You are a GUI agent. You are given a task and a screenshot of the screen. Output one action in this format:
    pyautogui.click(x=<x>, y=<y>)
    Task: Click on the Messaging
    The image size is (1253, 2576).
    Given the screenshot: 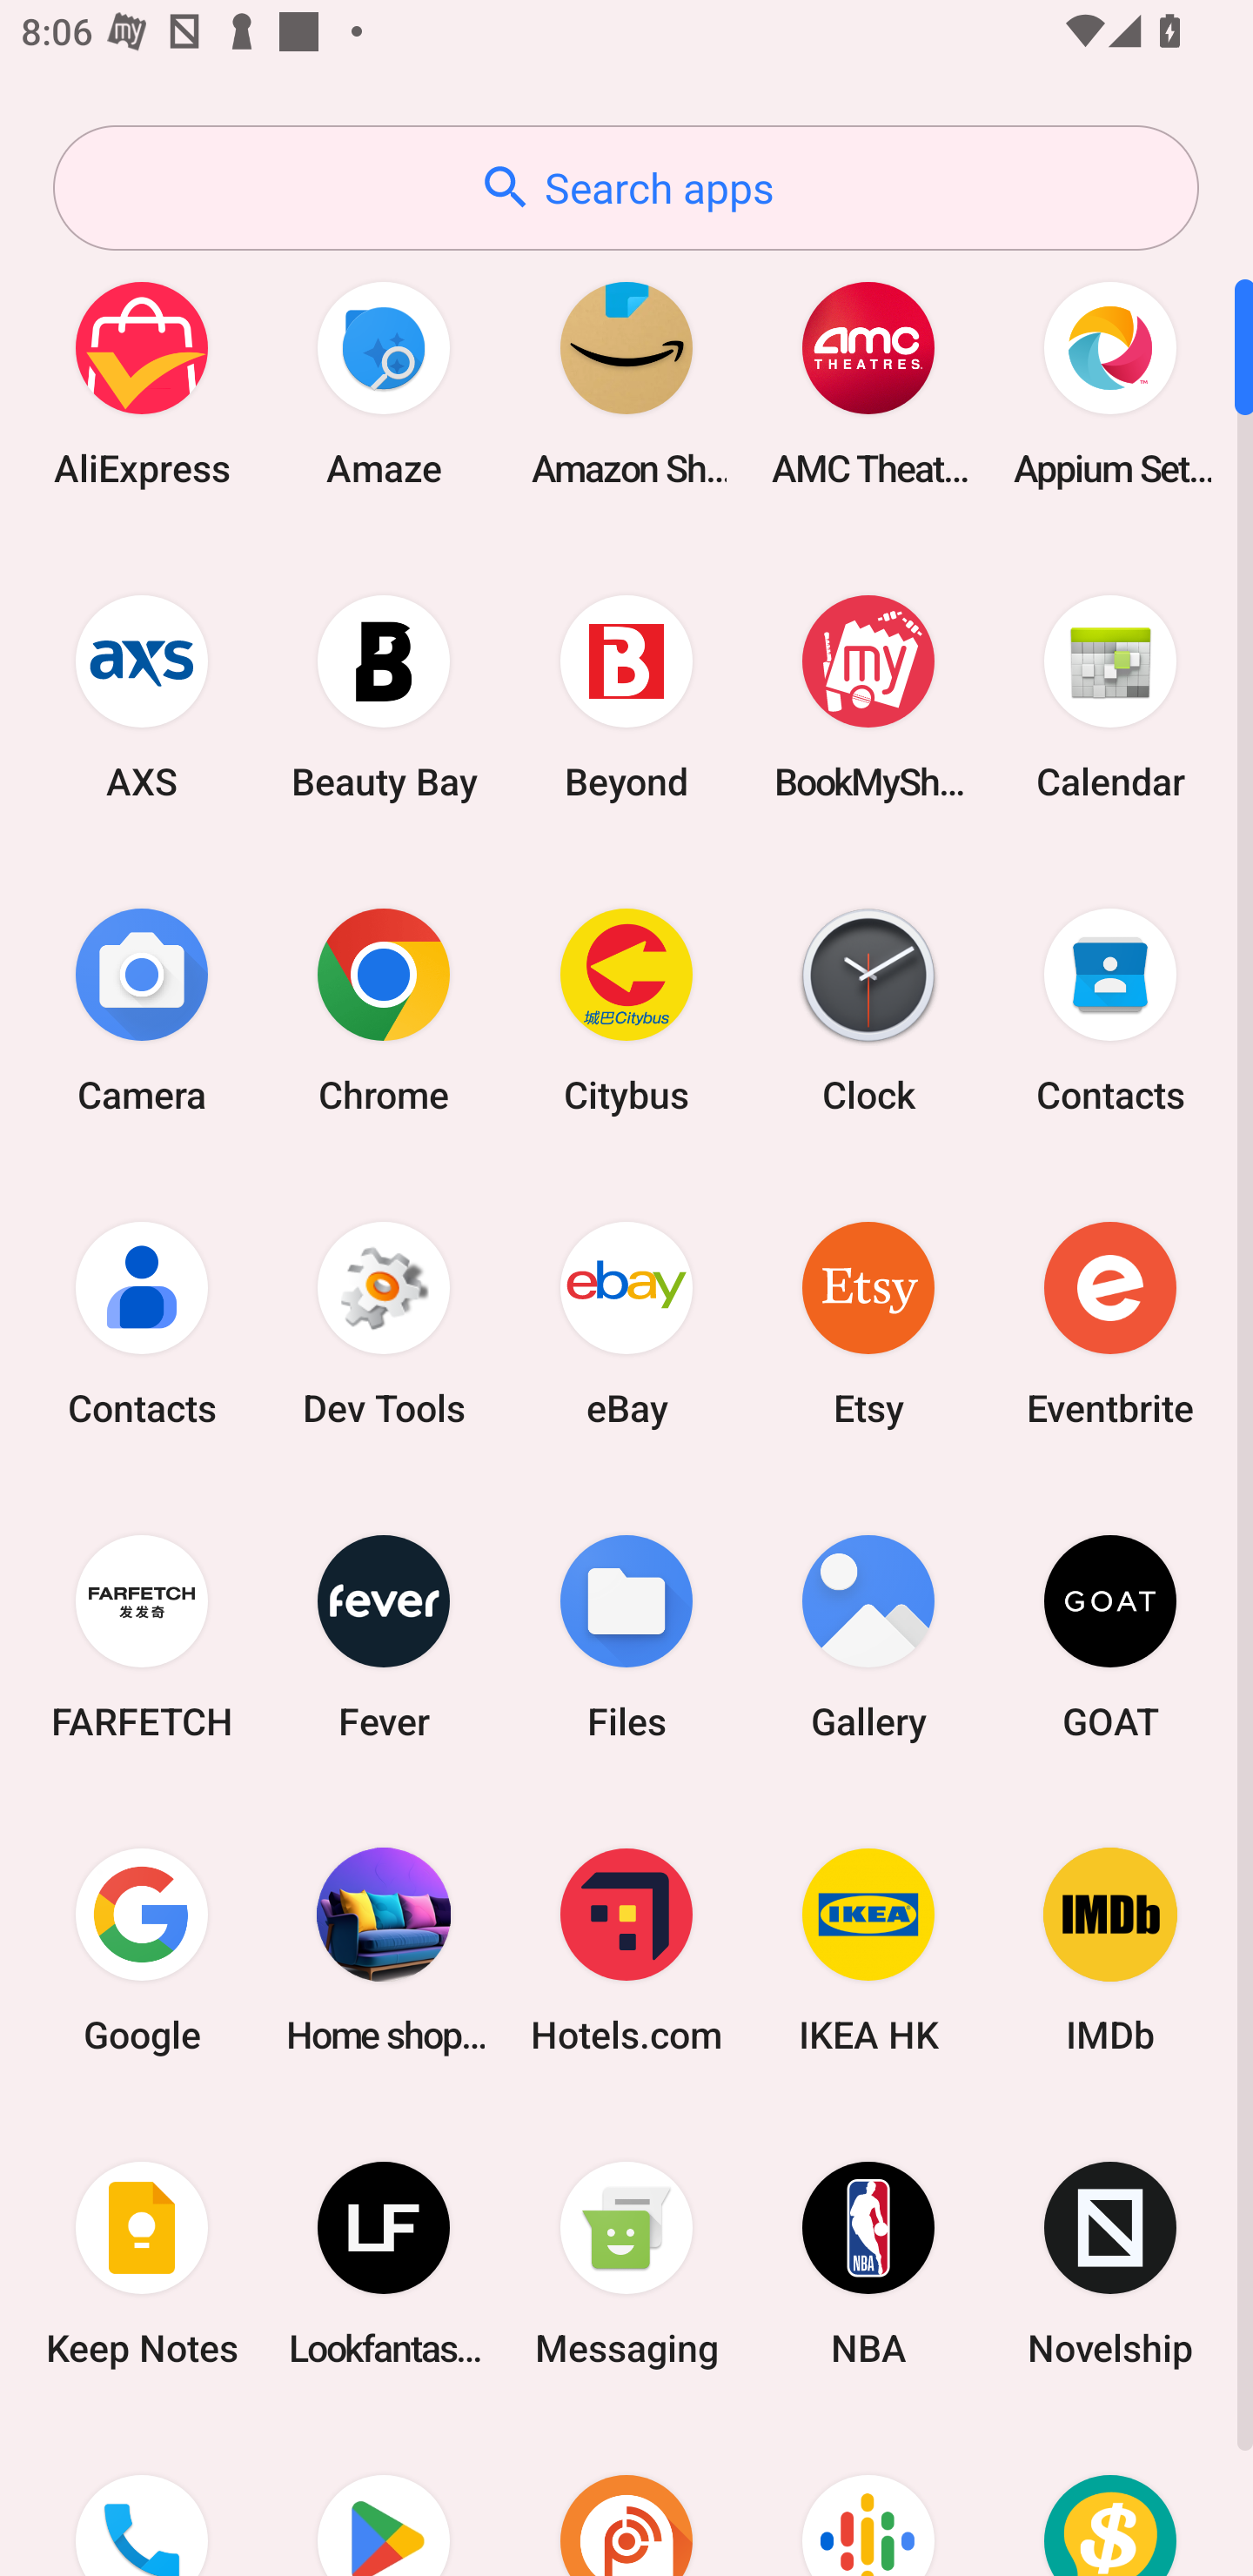 What is the action you would take?
    pyautogui.click(x=626, y=2264)
    